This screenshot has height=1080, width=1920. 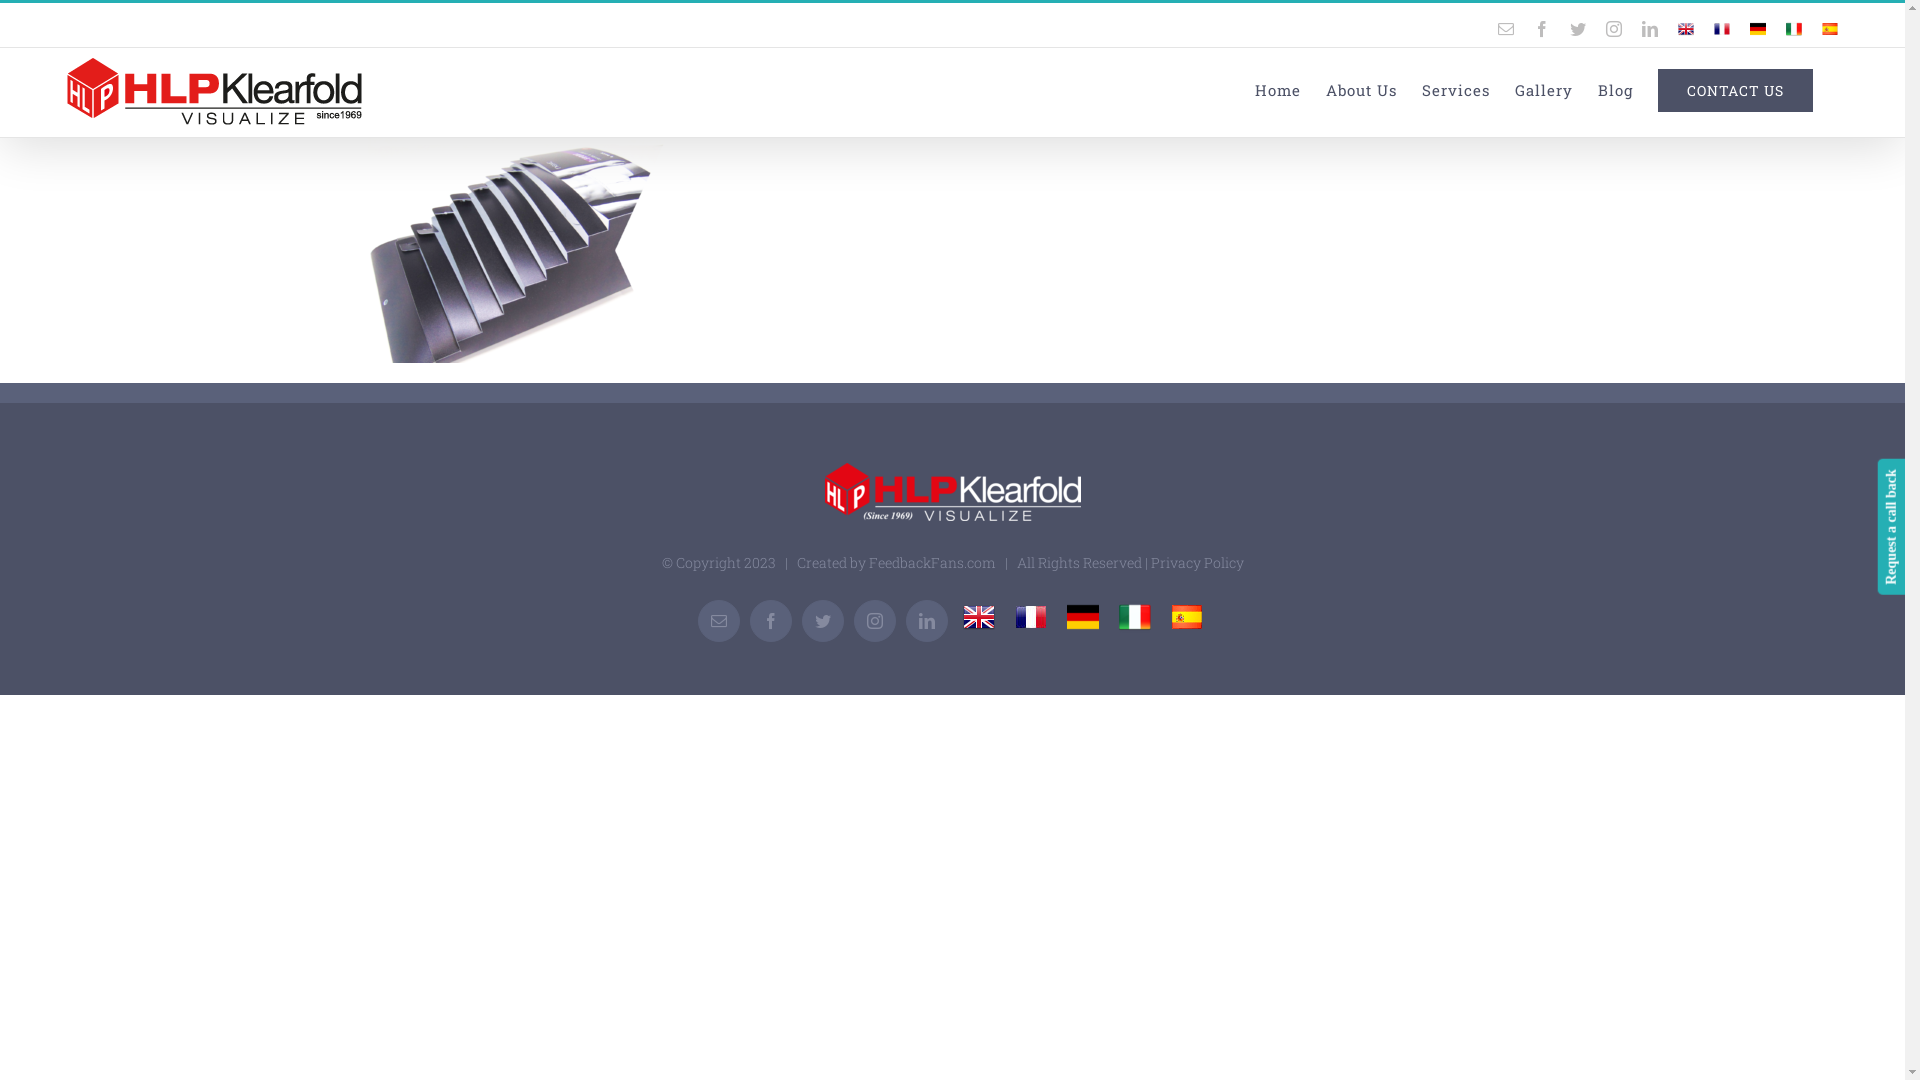 What do you see at coordinates (1135, 617) in the screenshot?
I see `Italy` at bounding box center [1135, 617].